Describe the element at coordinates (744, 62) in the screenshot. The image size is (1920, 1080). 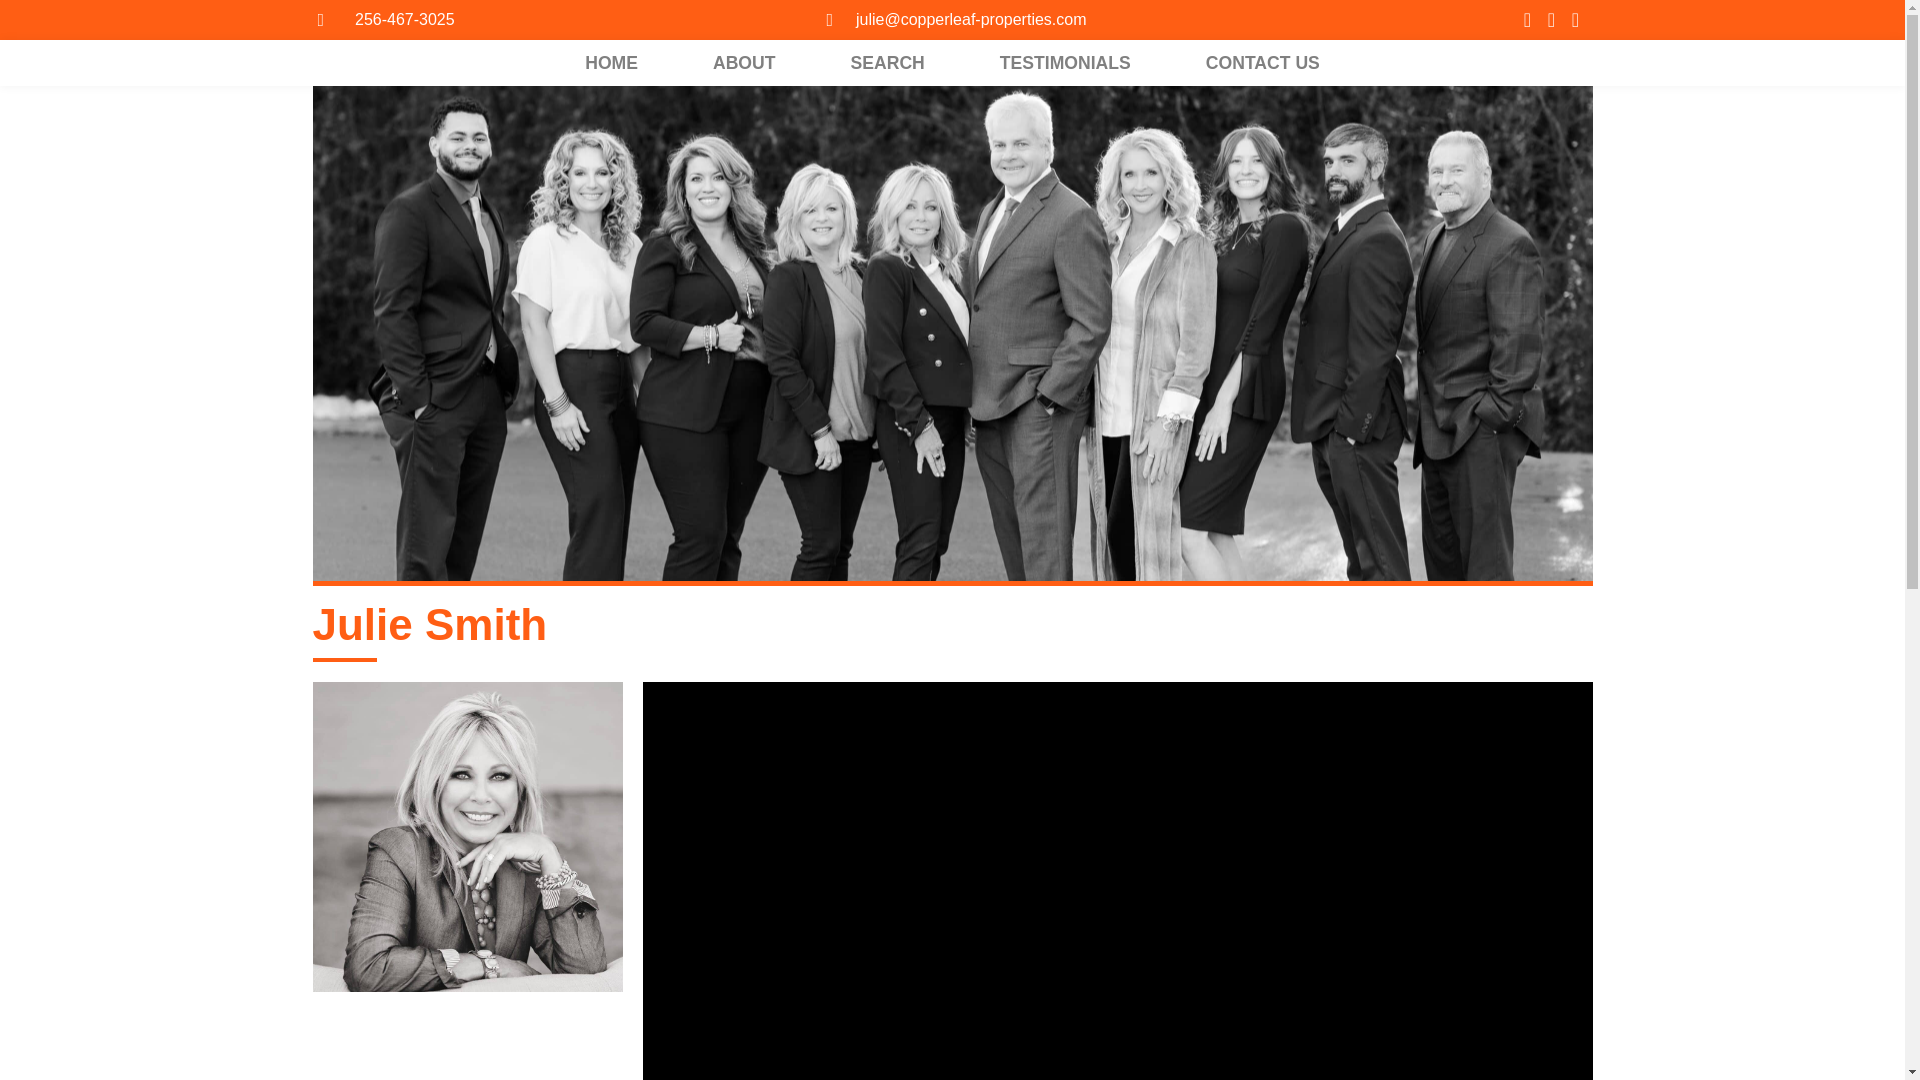
I see `ABOUT` at that location.